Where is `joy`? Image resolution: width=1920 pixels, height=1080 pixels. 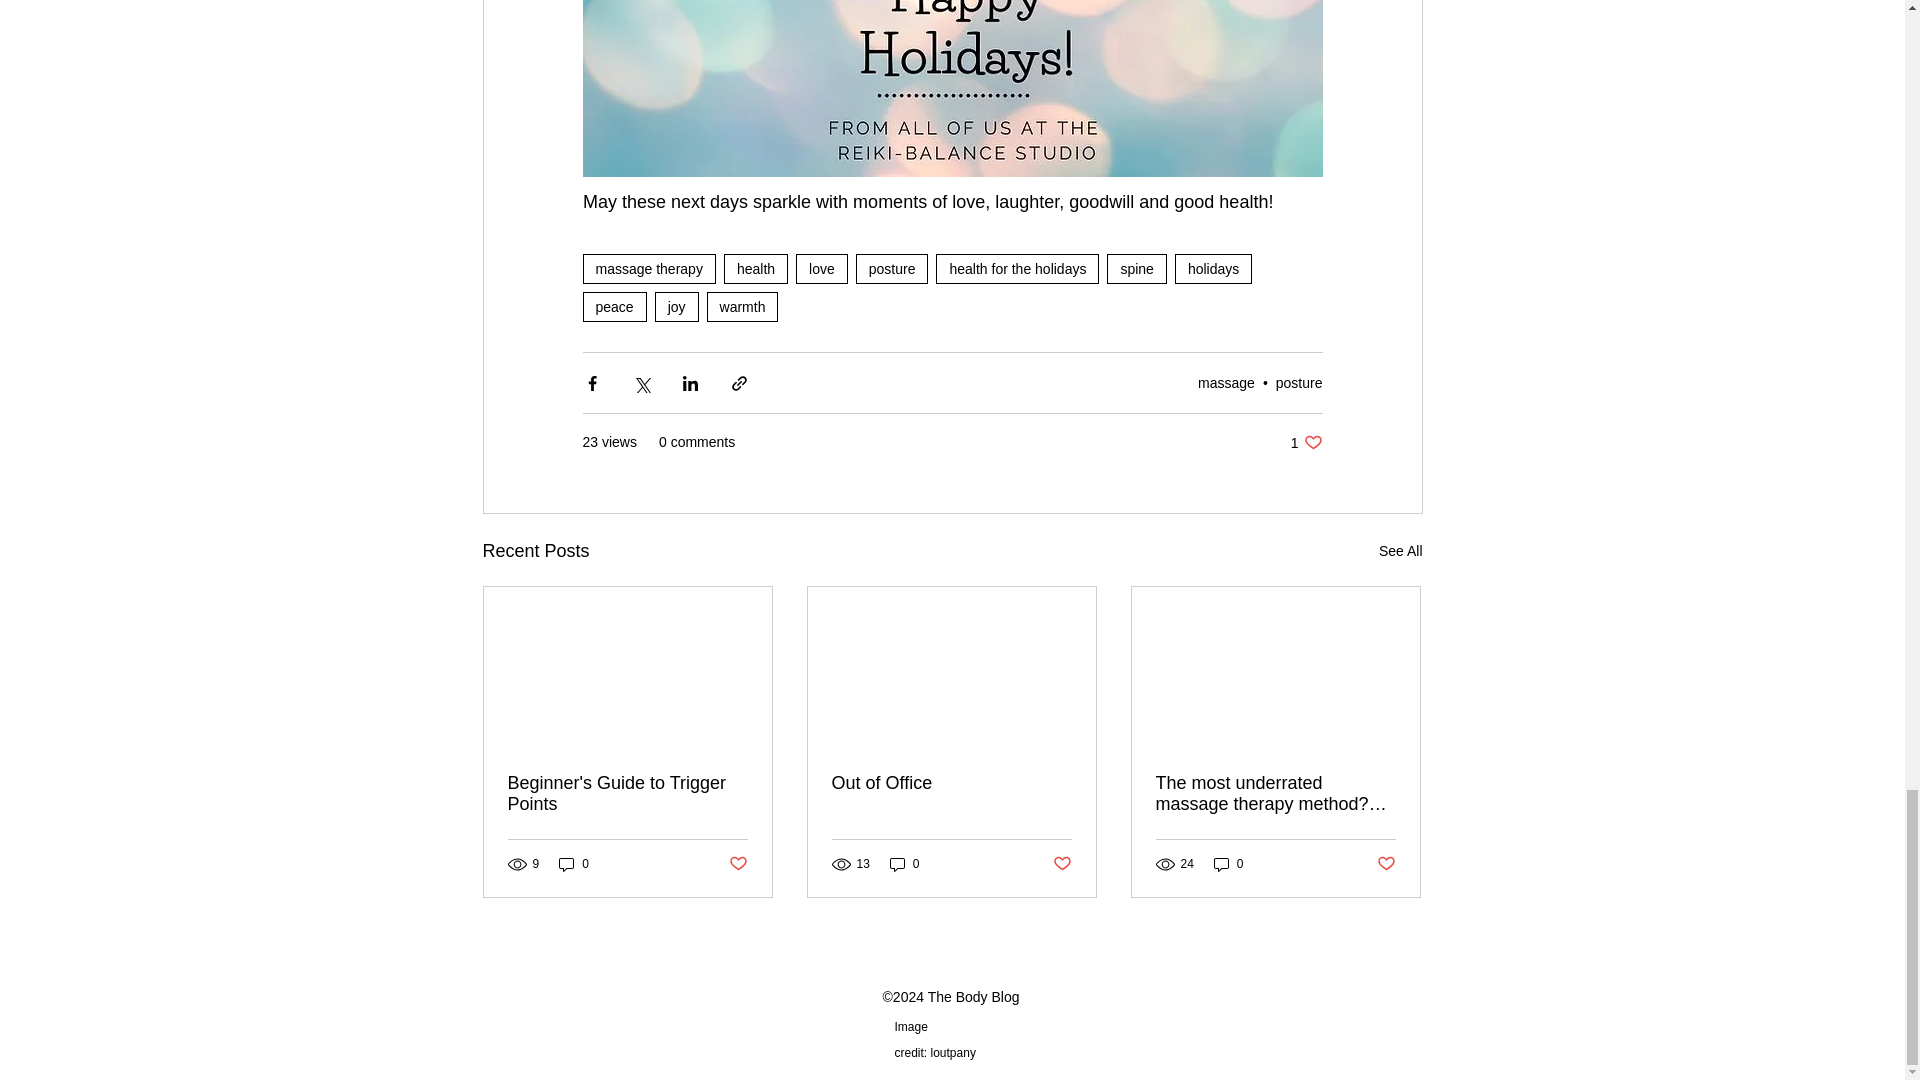
joy is located at coordinates (676, 306).